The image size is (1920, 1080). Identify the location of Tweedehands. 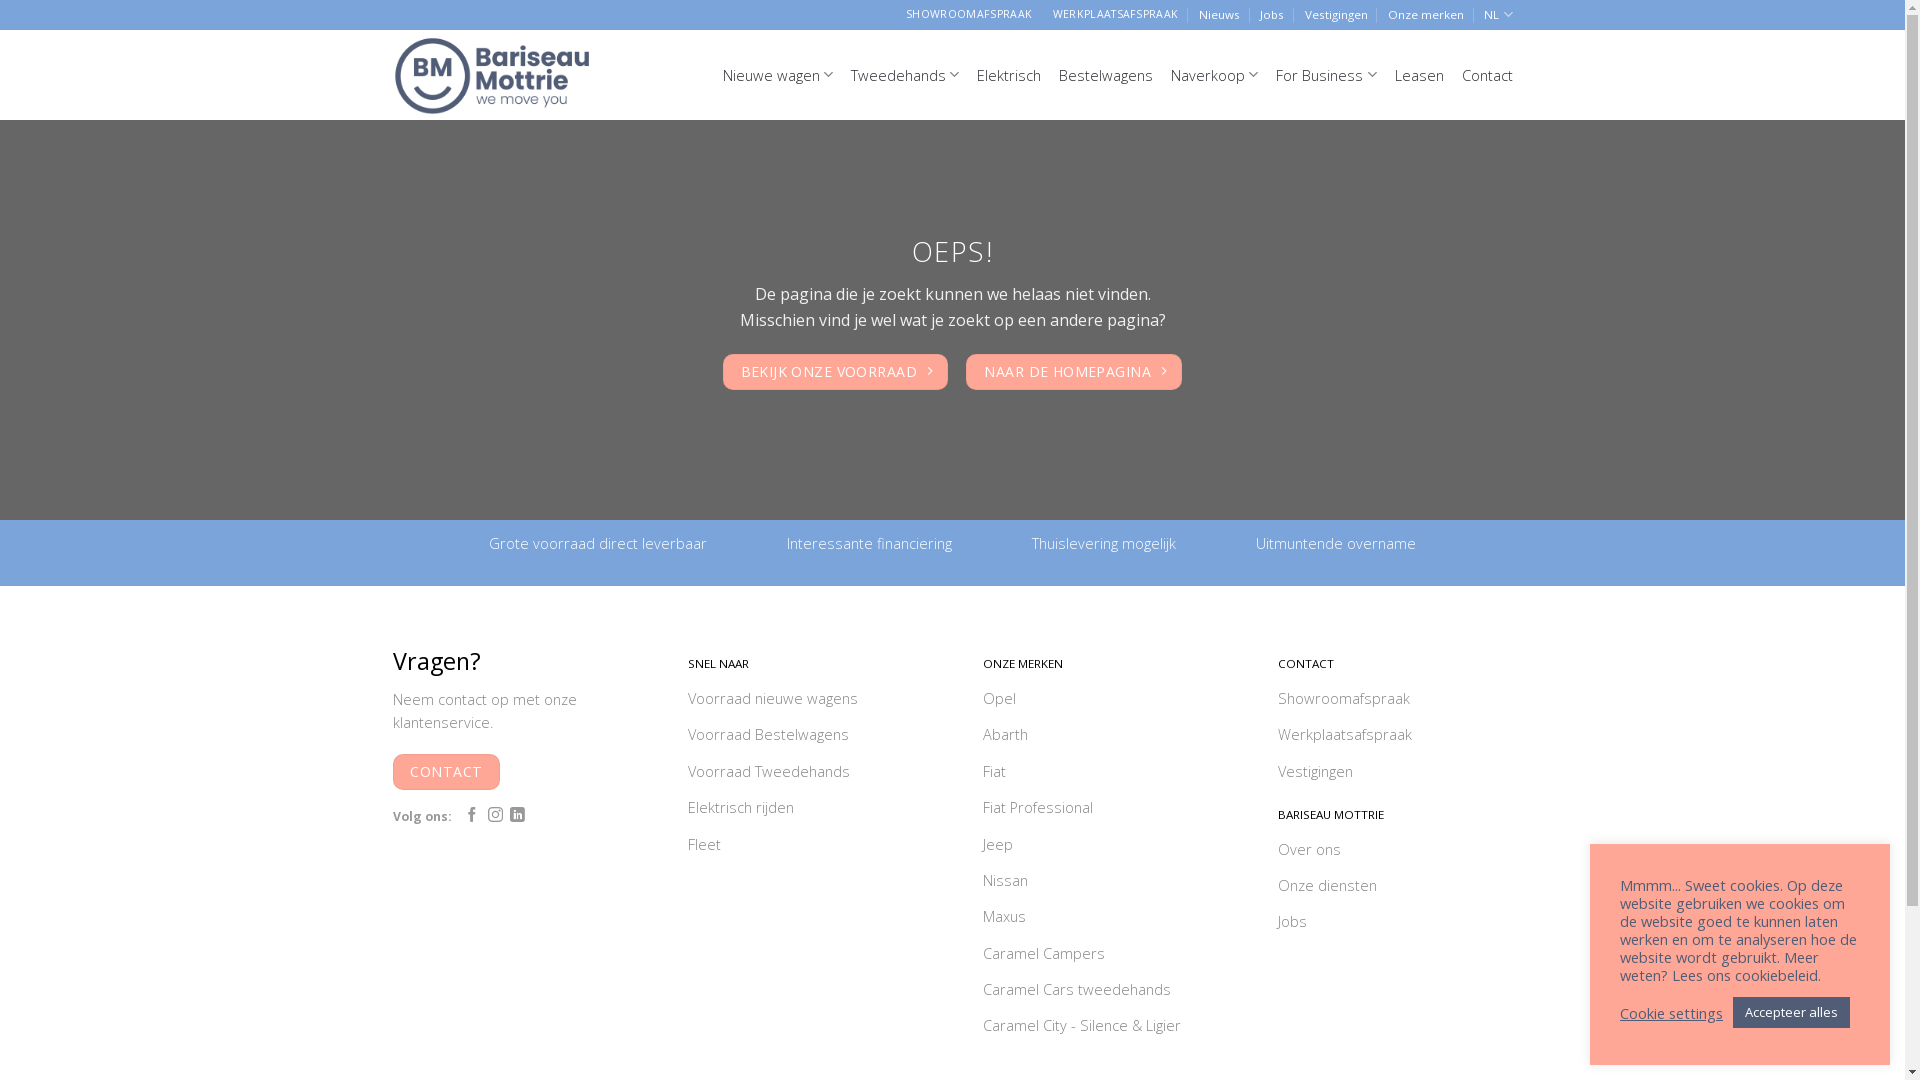
(905, 74).